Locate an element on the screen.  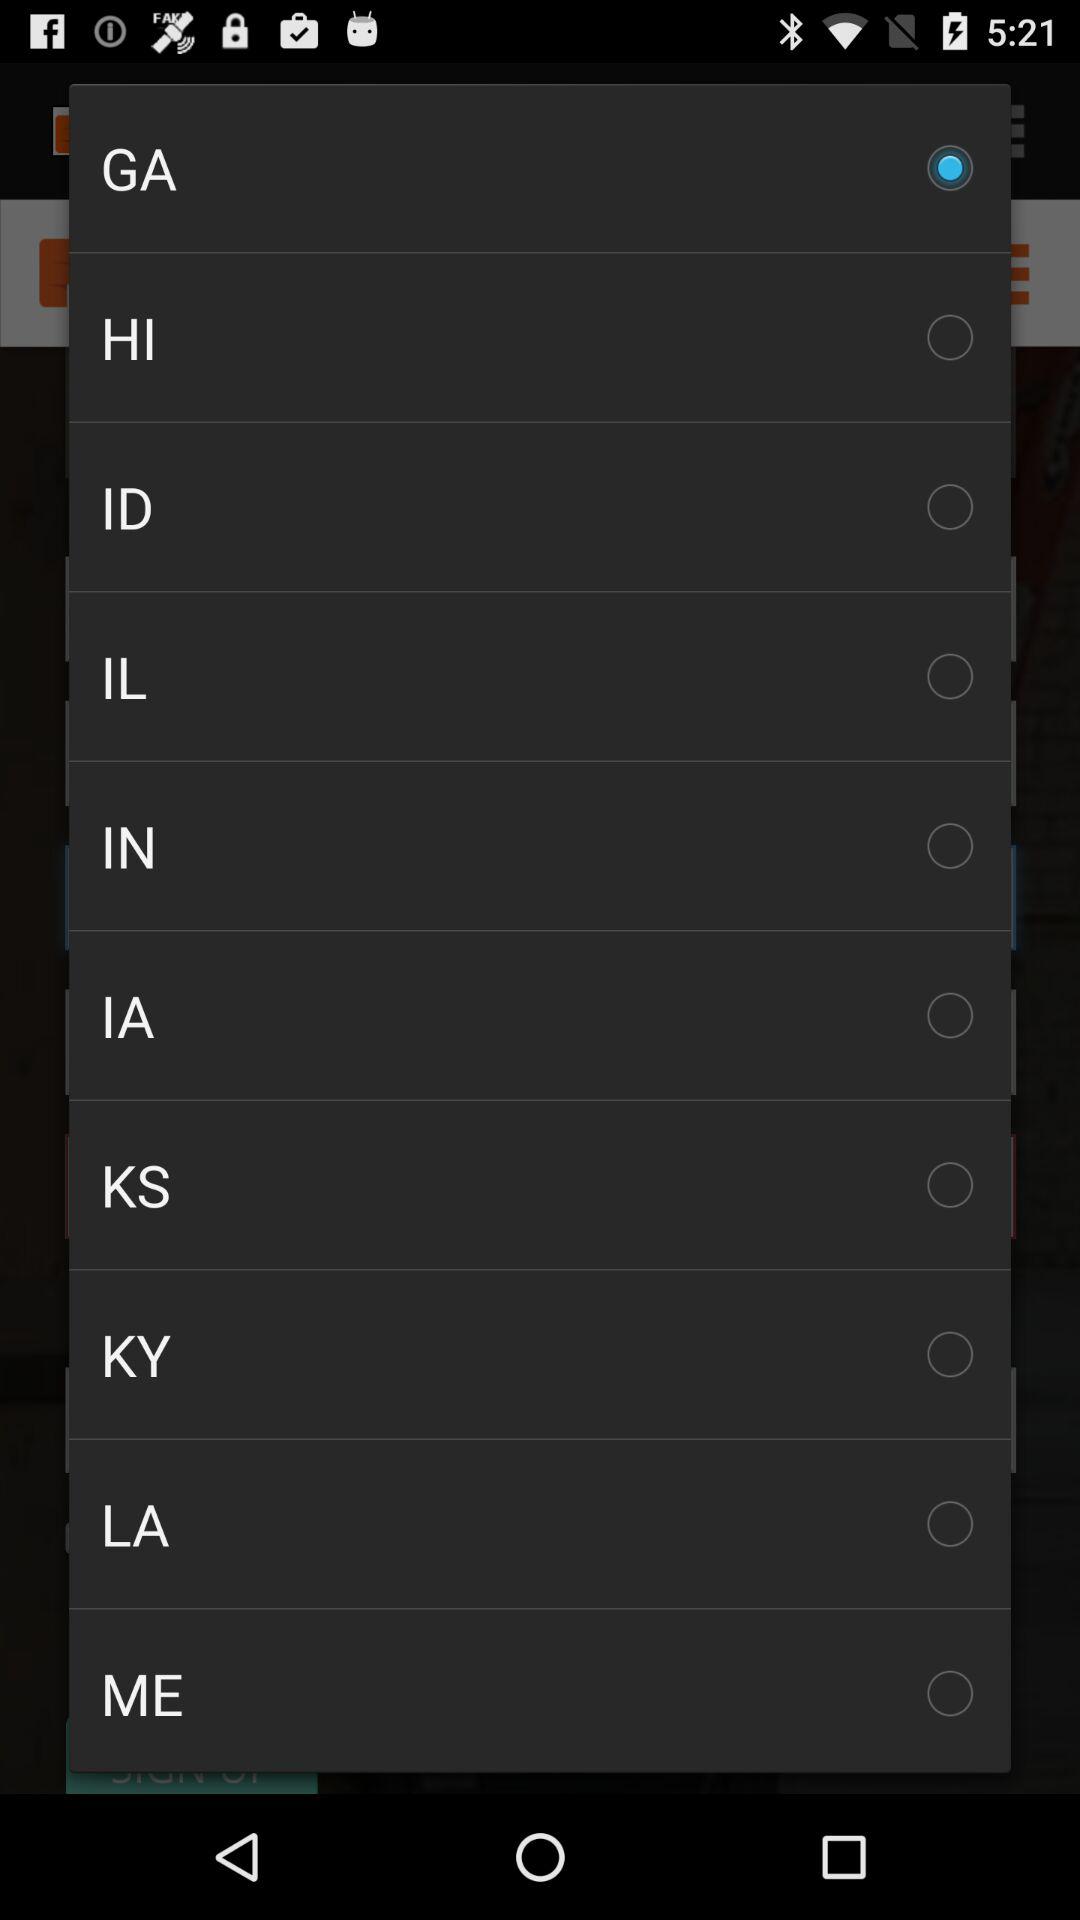
swipe to ky checkbox is located at coordinates (540, 1354).